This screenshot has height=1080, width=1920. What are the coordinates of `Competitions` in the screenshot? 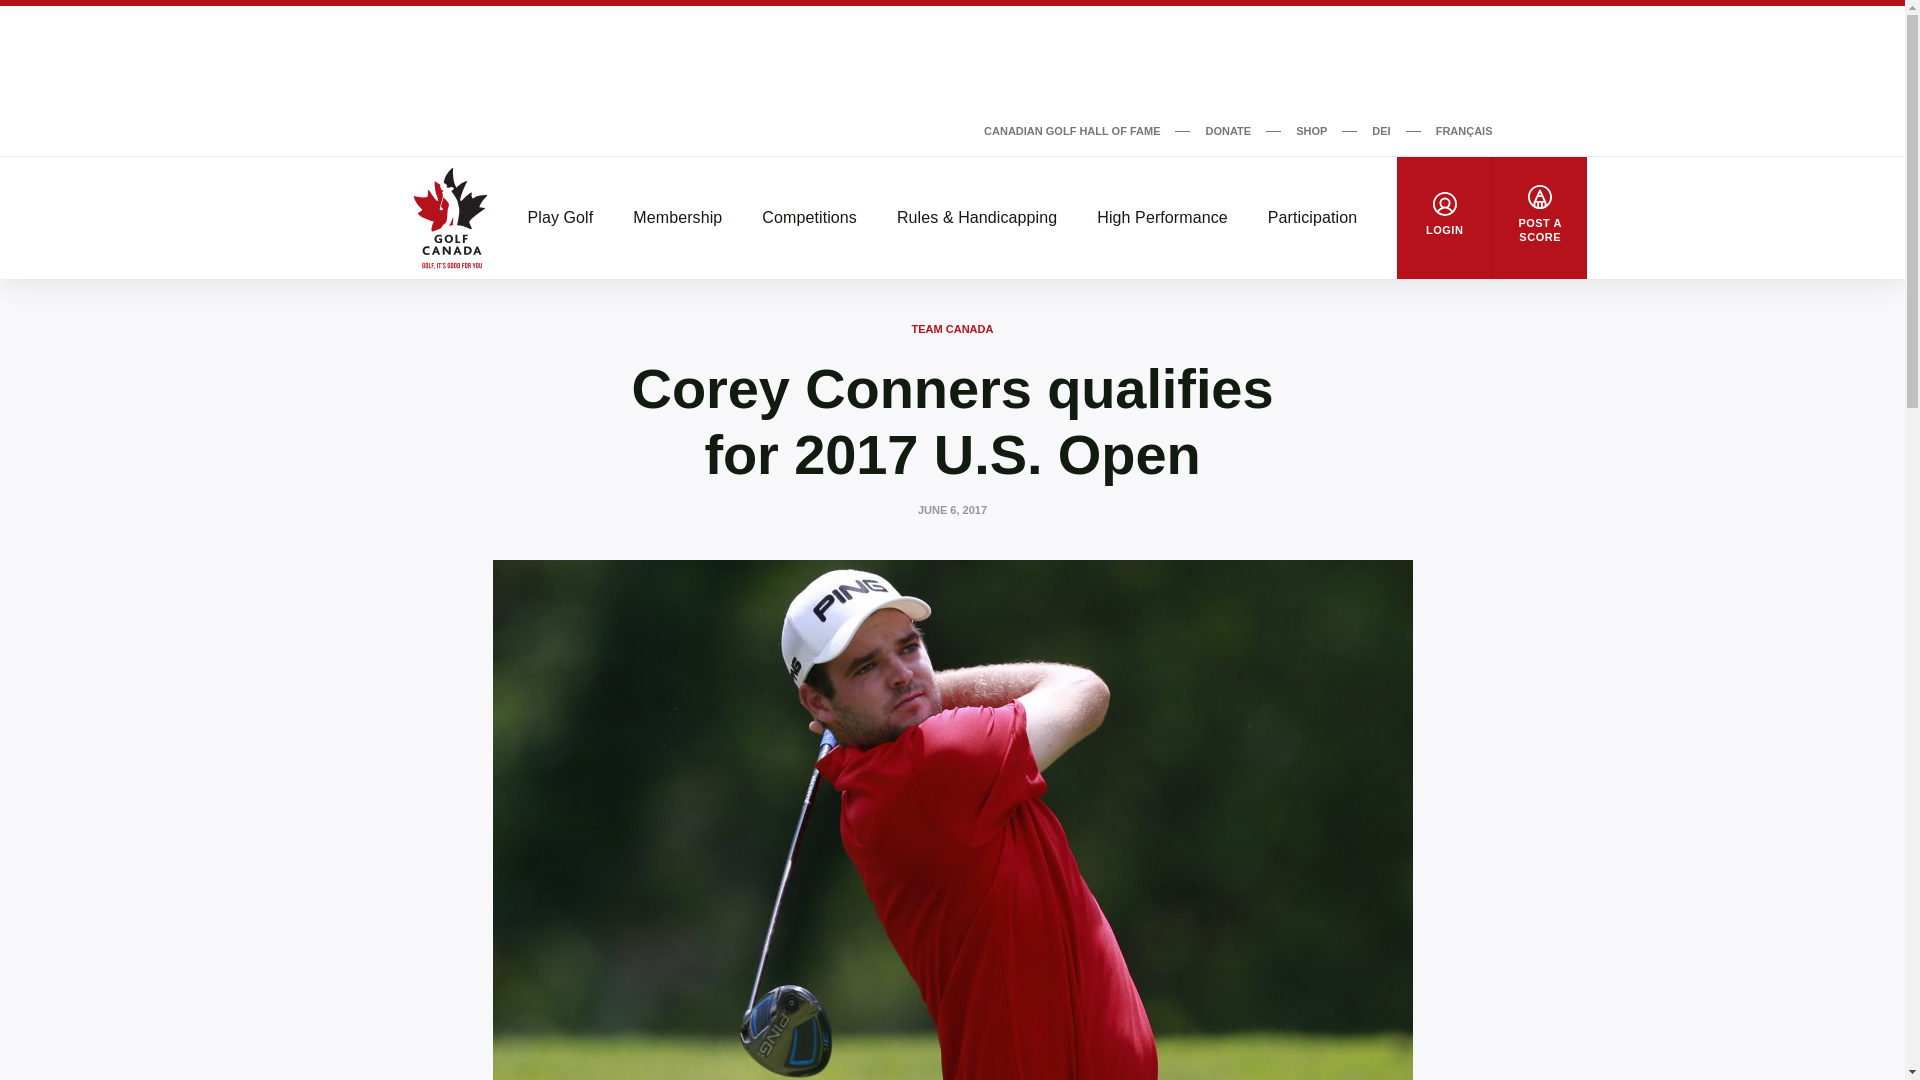 It's located at (809, 218).